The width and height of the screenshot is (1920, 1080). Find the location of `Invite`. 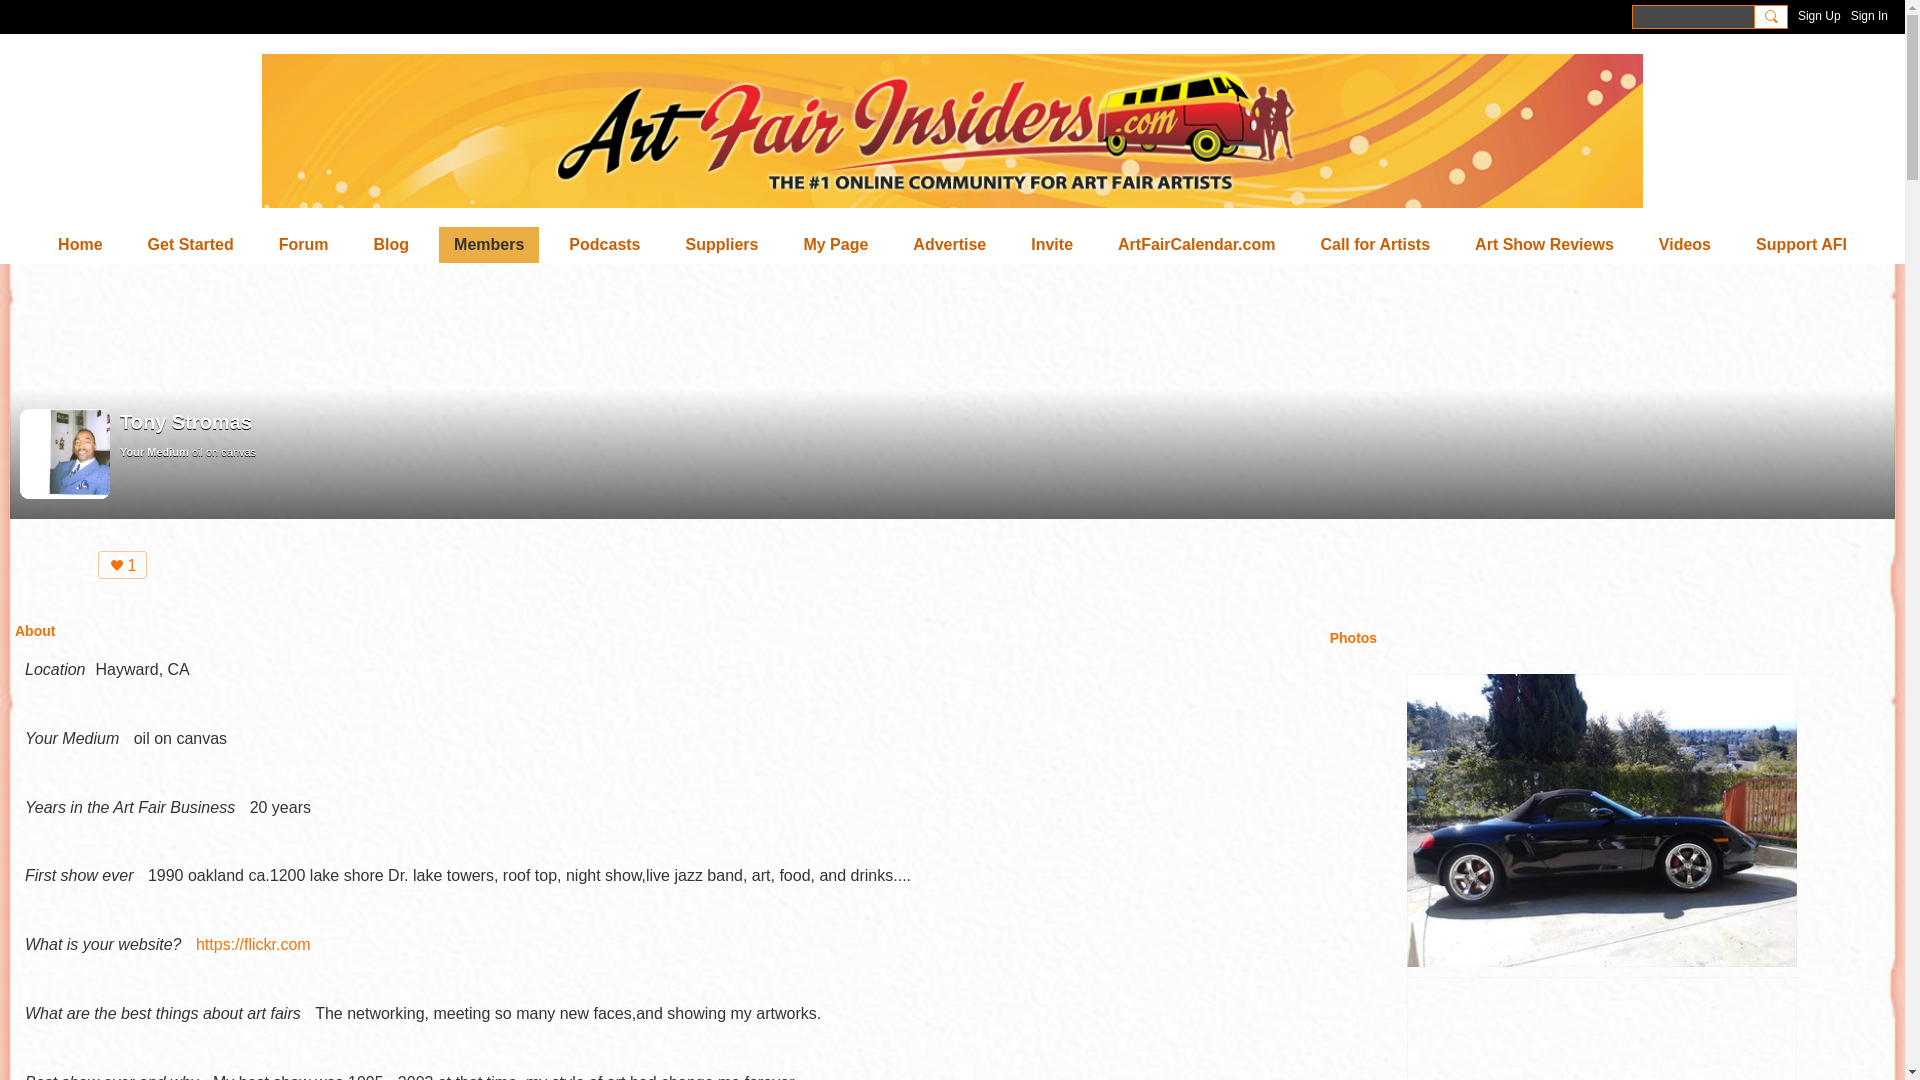

Invite is located at coordinates (1052, 244).